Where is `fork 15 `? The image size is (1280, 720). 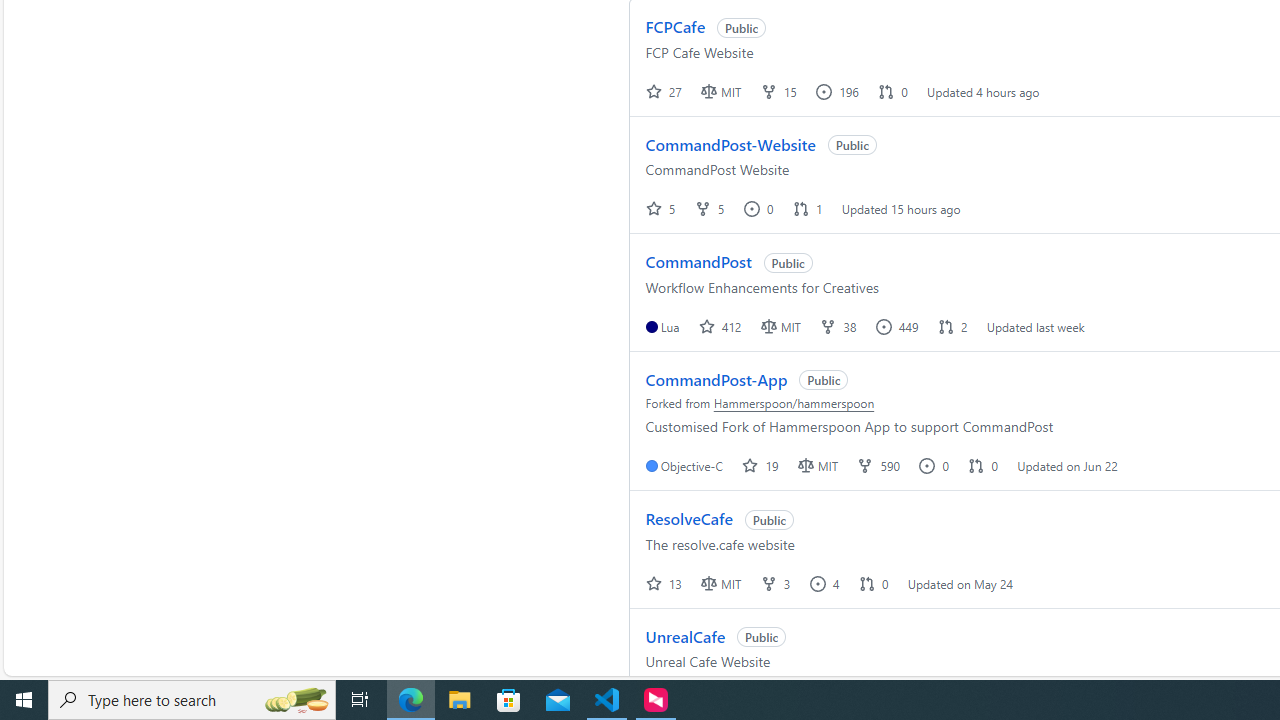
fork 15  is located at coordinates (780, 91).